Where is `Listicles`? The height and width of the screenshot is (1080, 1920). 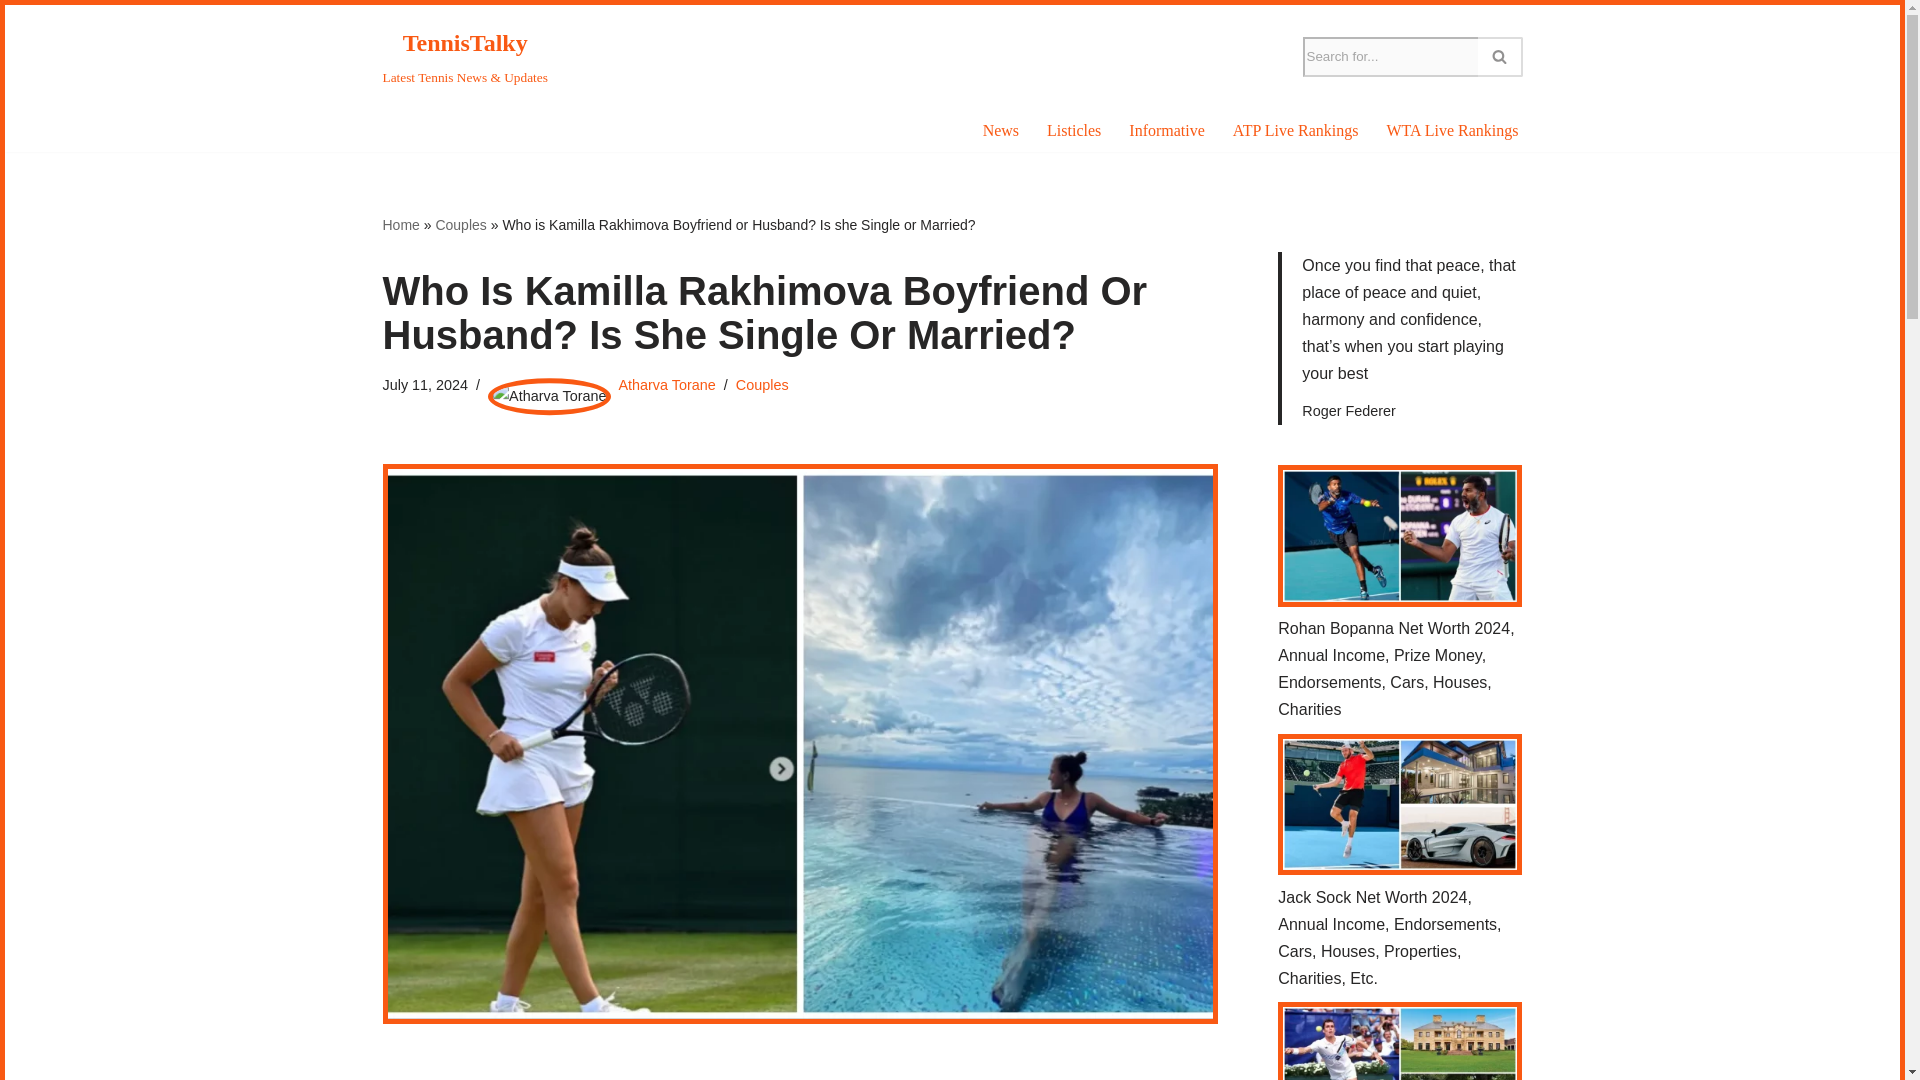 Listicles is located at coordinates (1073, 130).